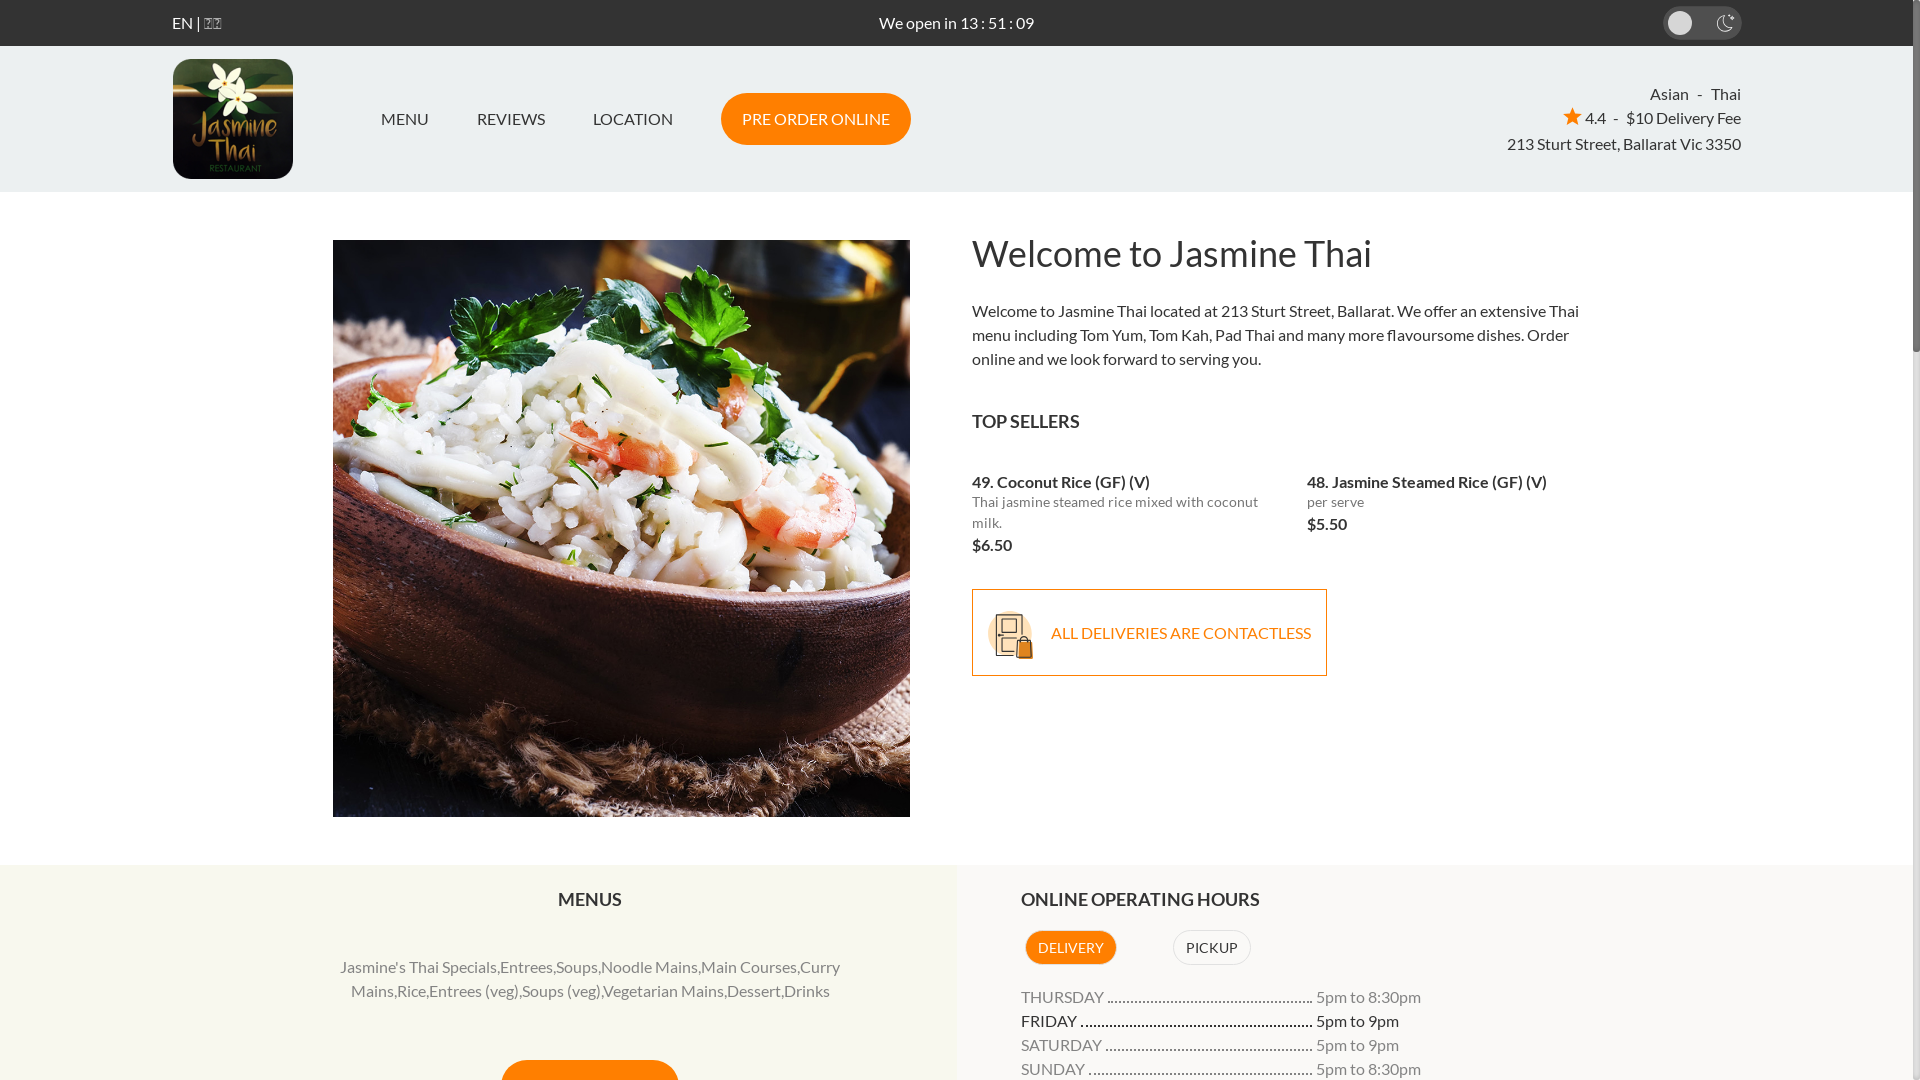 The width and height of the screenshot is (1920, 1080). What do you see at coordinates (749, 966) in the screenshot?
I see `Main Courses` at bounding box center [749, 966].